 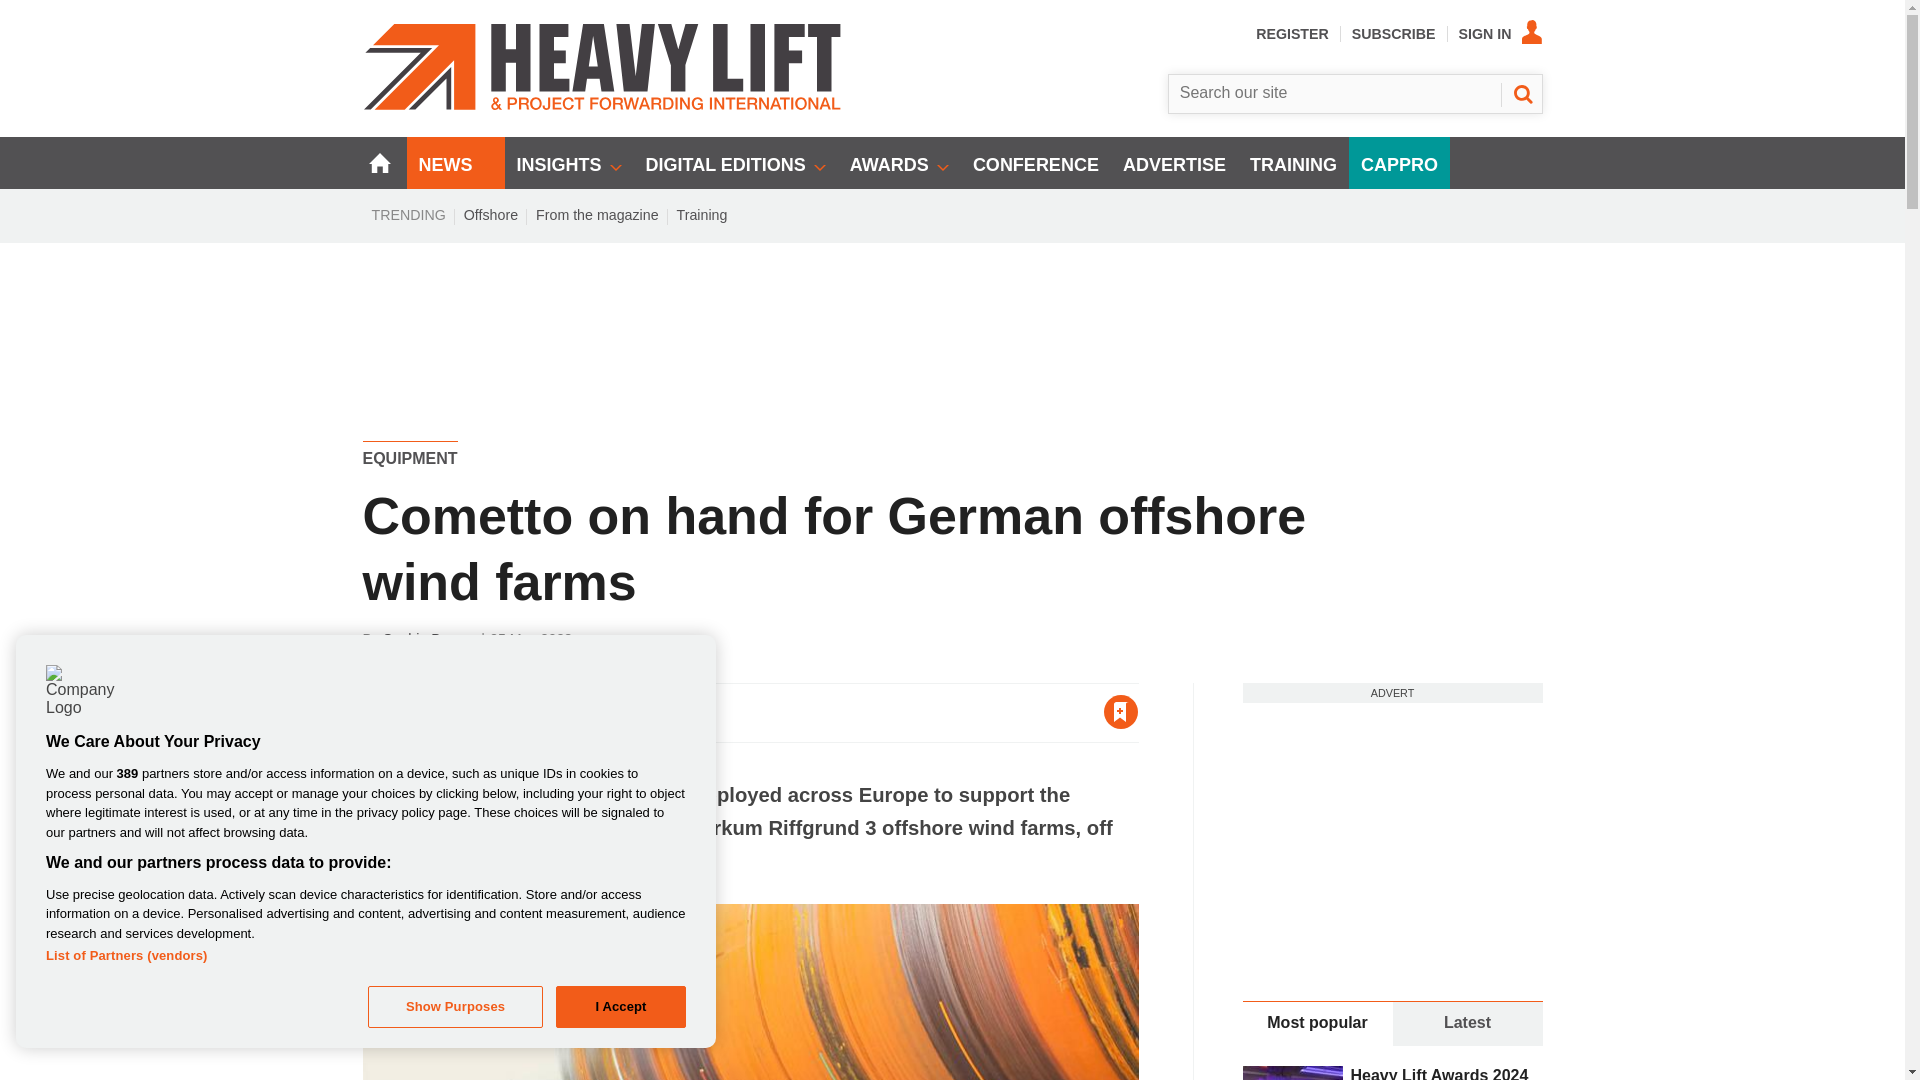 What do you see at coordinates (423, 712) in the screenshot?
I see `Share this on Twitter` at bounding box center [423, 712].